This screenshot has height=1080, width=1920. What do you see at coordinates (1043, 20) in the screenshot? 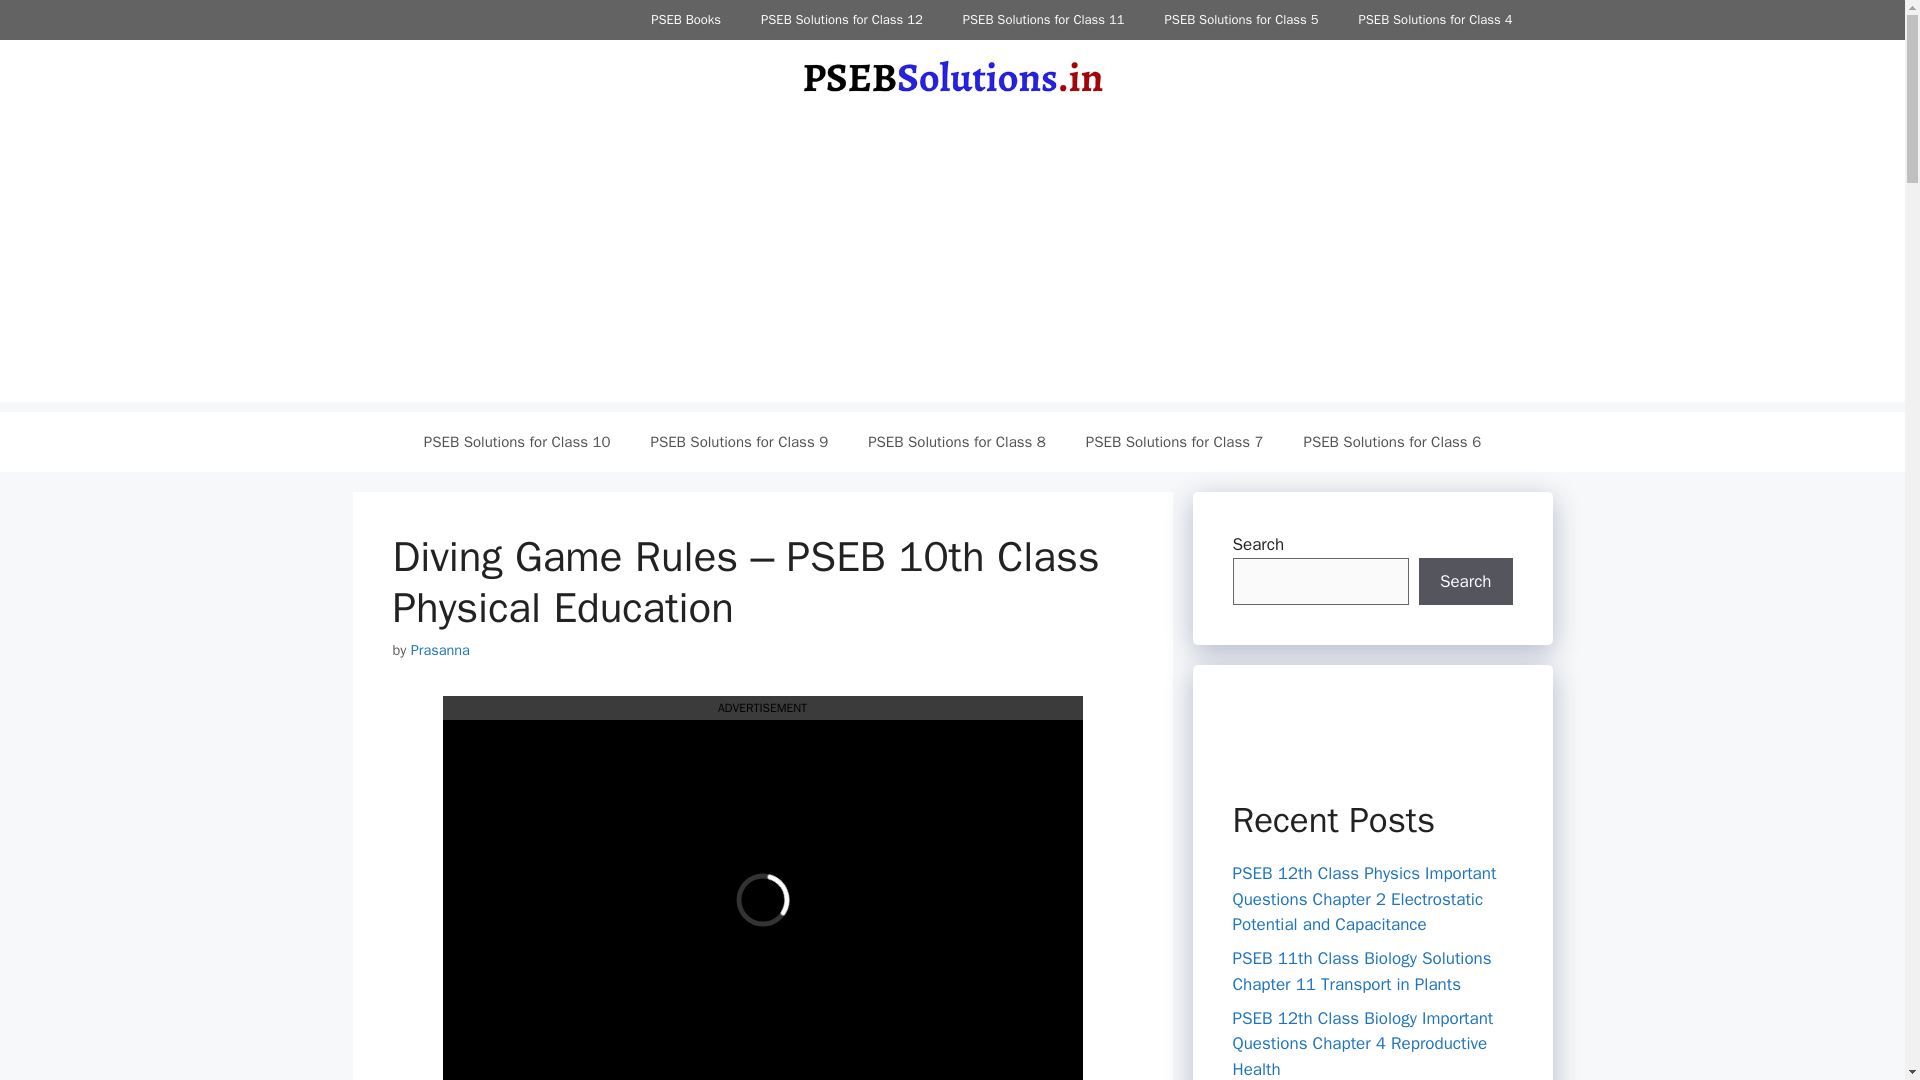
I see `PSEB Solutions for Class 11` at bounding box center [1043, 20].